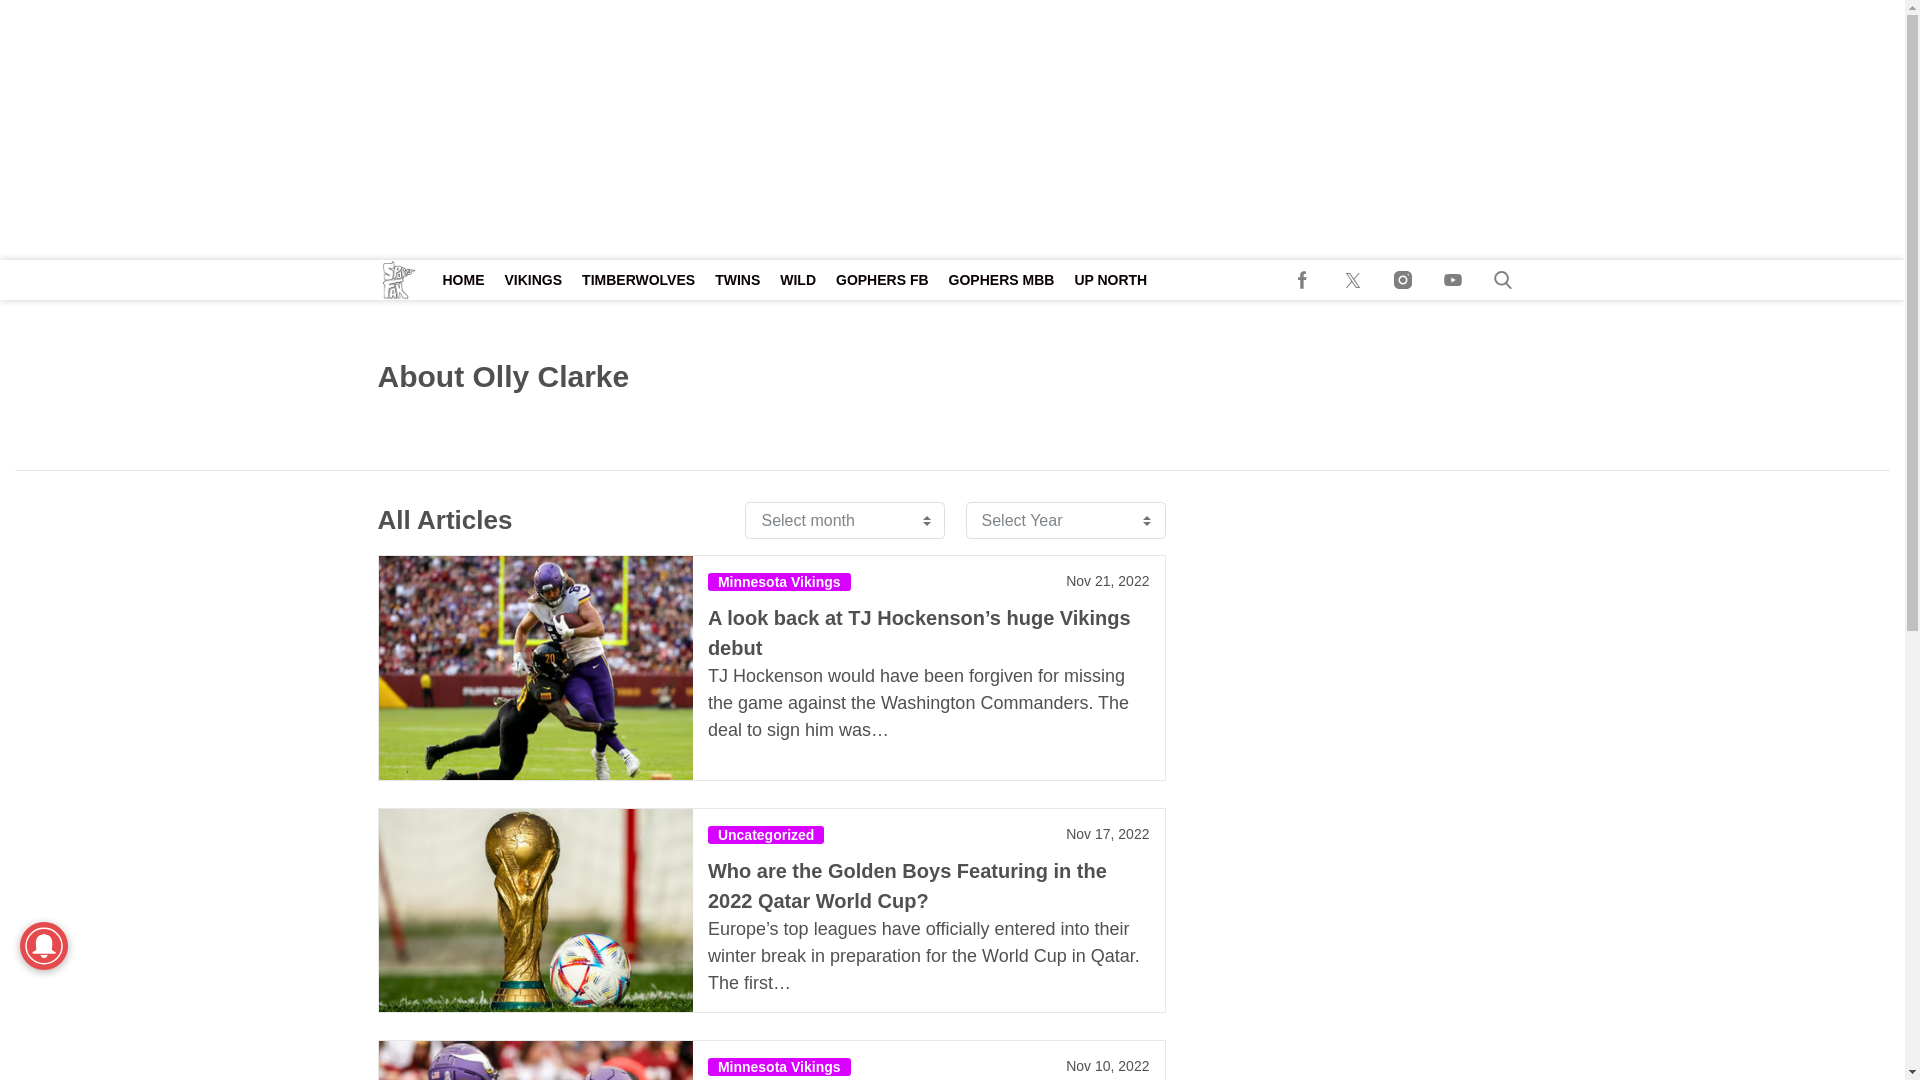  What do you see at coordinates (779, 1066) in the screenshot?
I see `Minnesota Vikings` at bounding box center [779, 1066].